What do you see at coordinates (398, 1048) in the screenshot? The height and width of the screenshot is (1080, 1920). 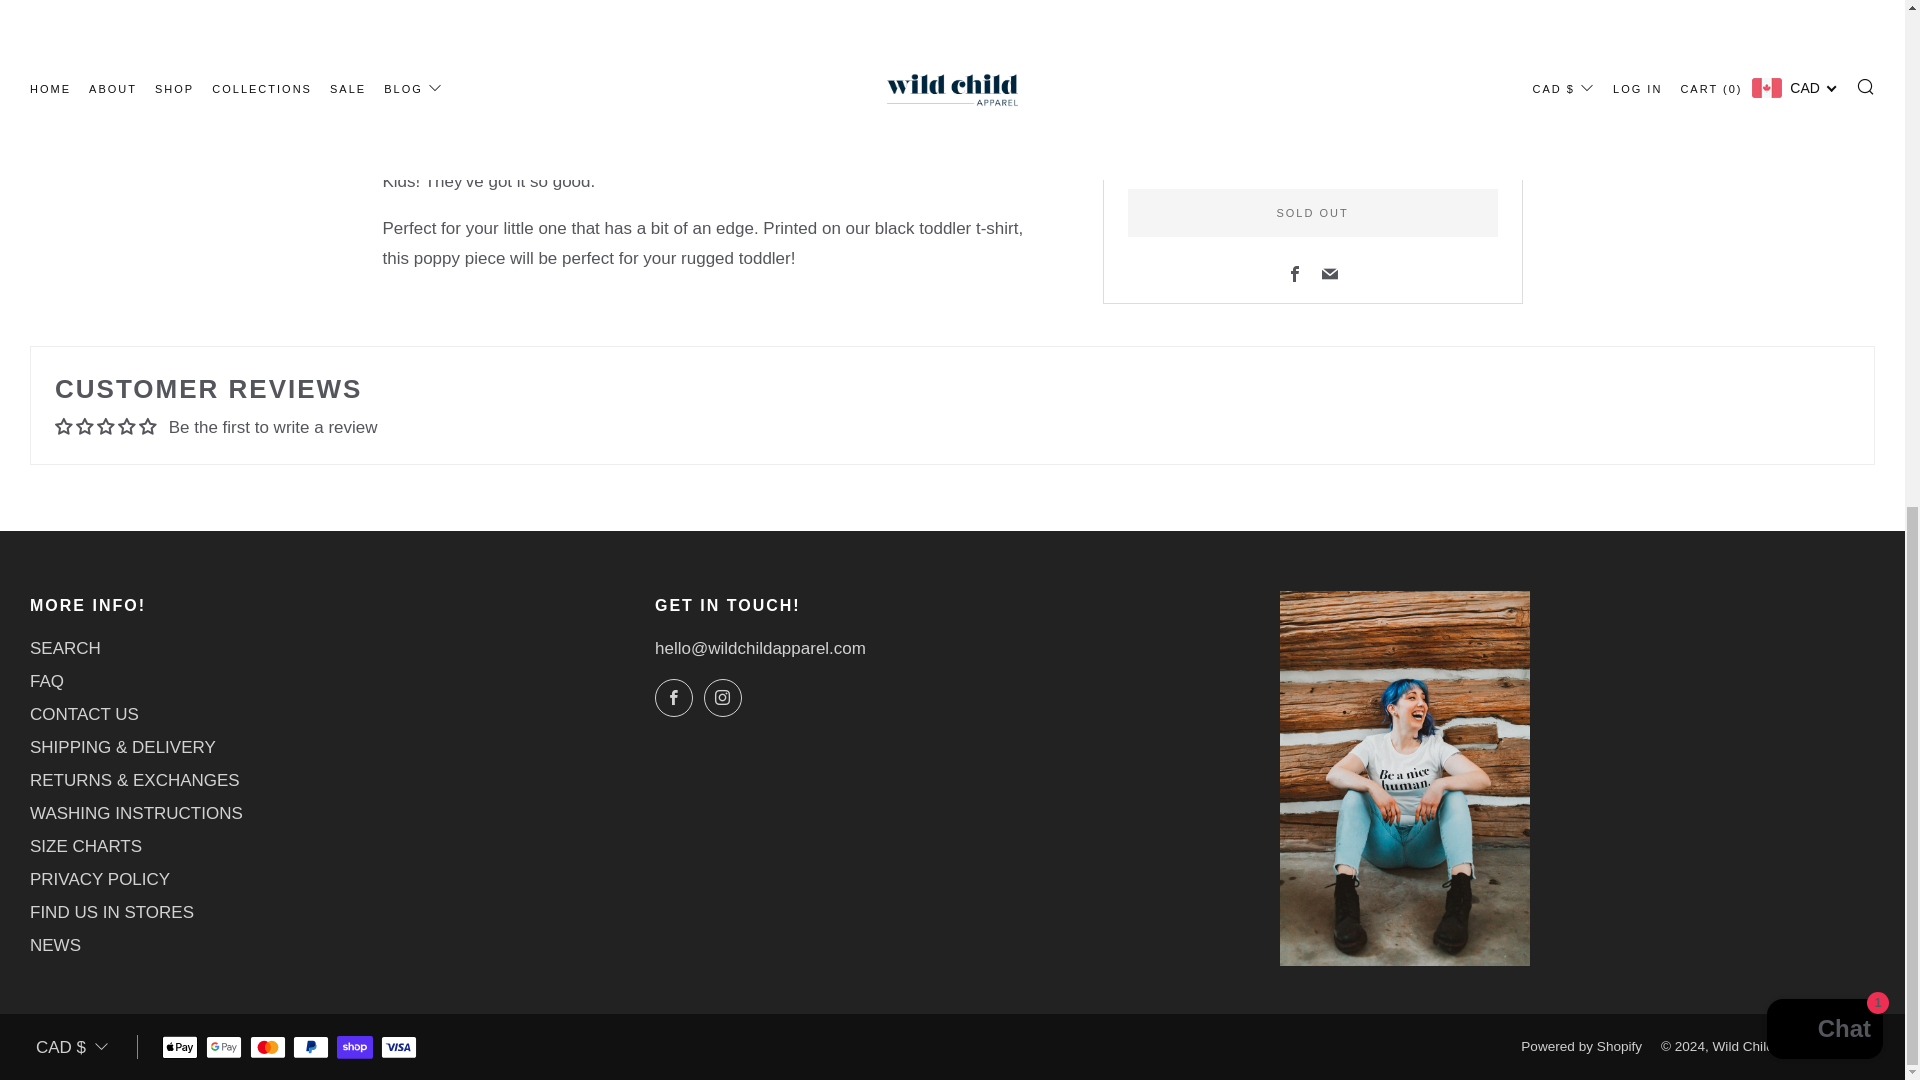 I see `Visa` at bounding box center [398, 1048].